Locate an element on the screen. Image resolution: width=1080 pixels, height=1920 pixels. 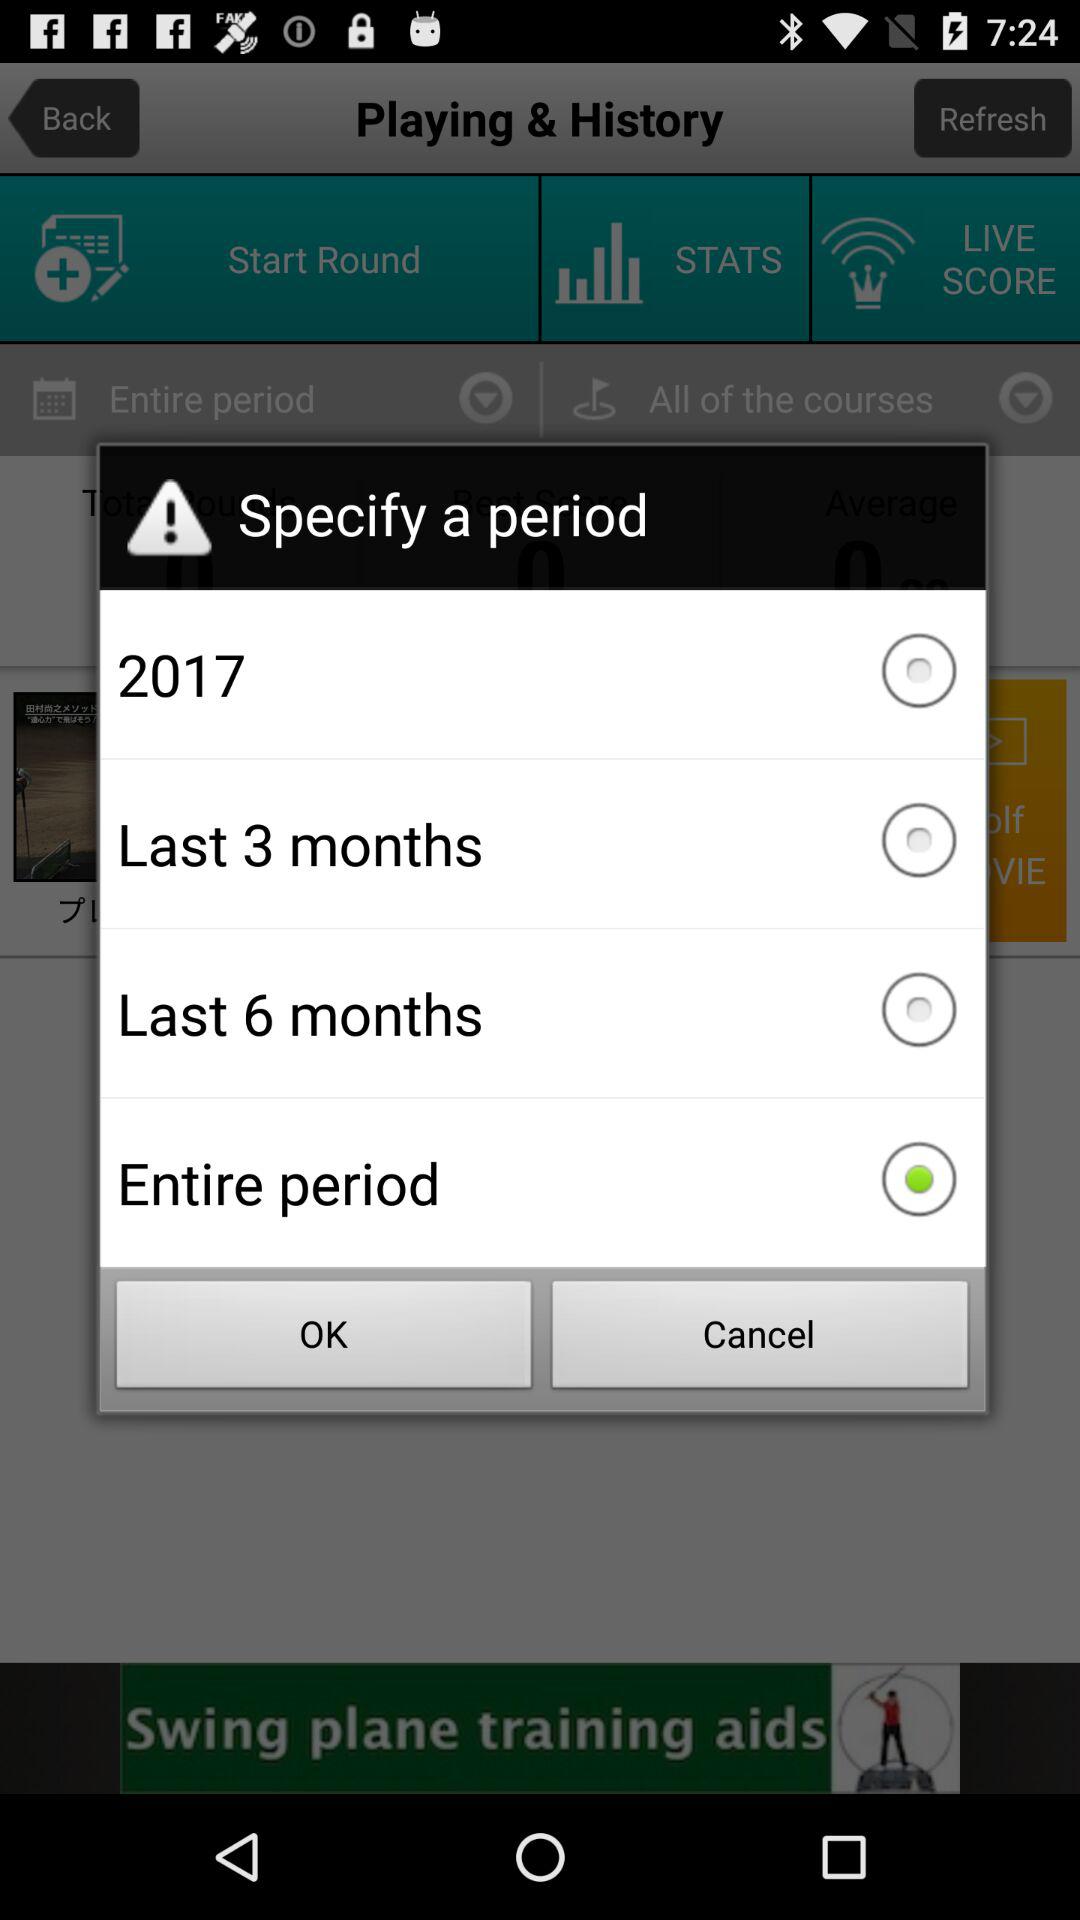
swipe until the ok item is located at coordinates (324, 1340).